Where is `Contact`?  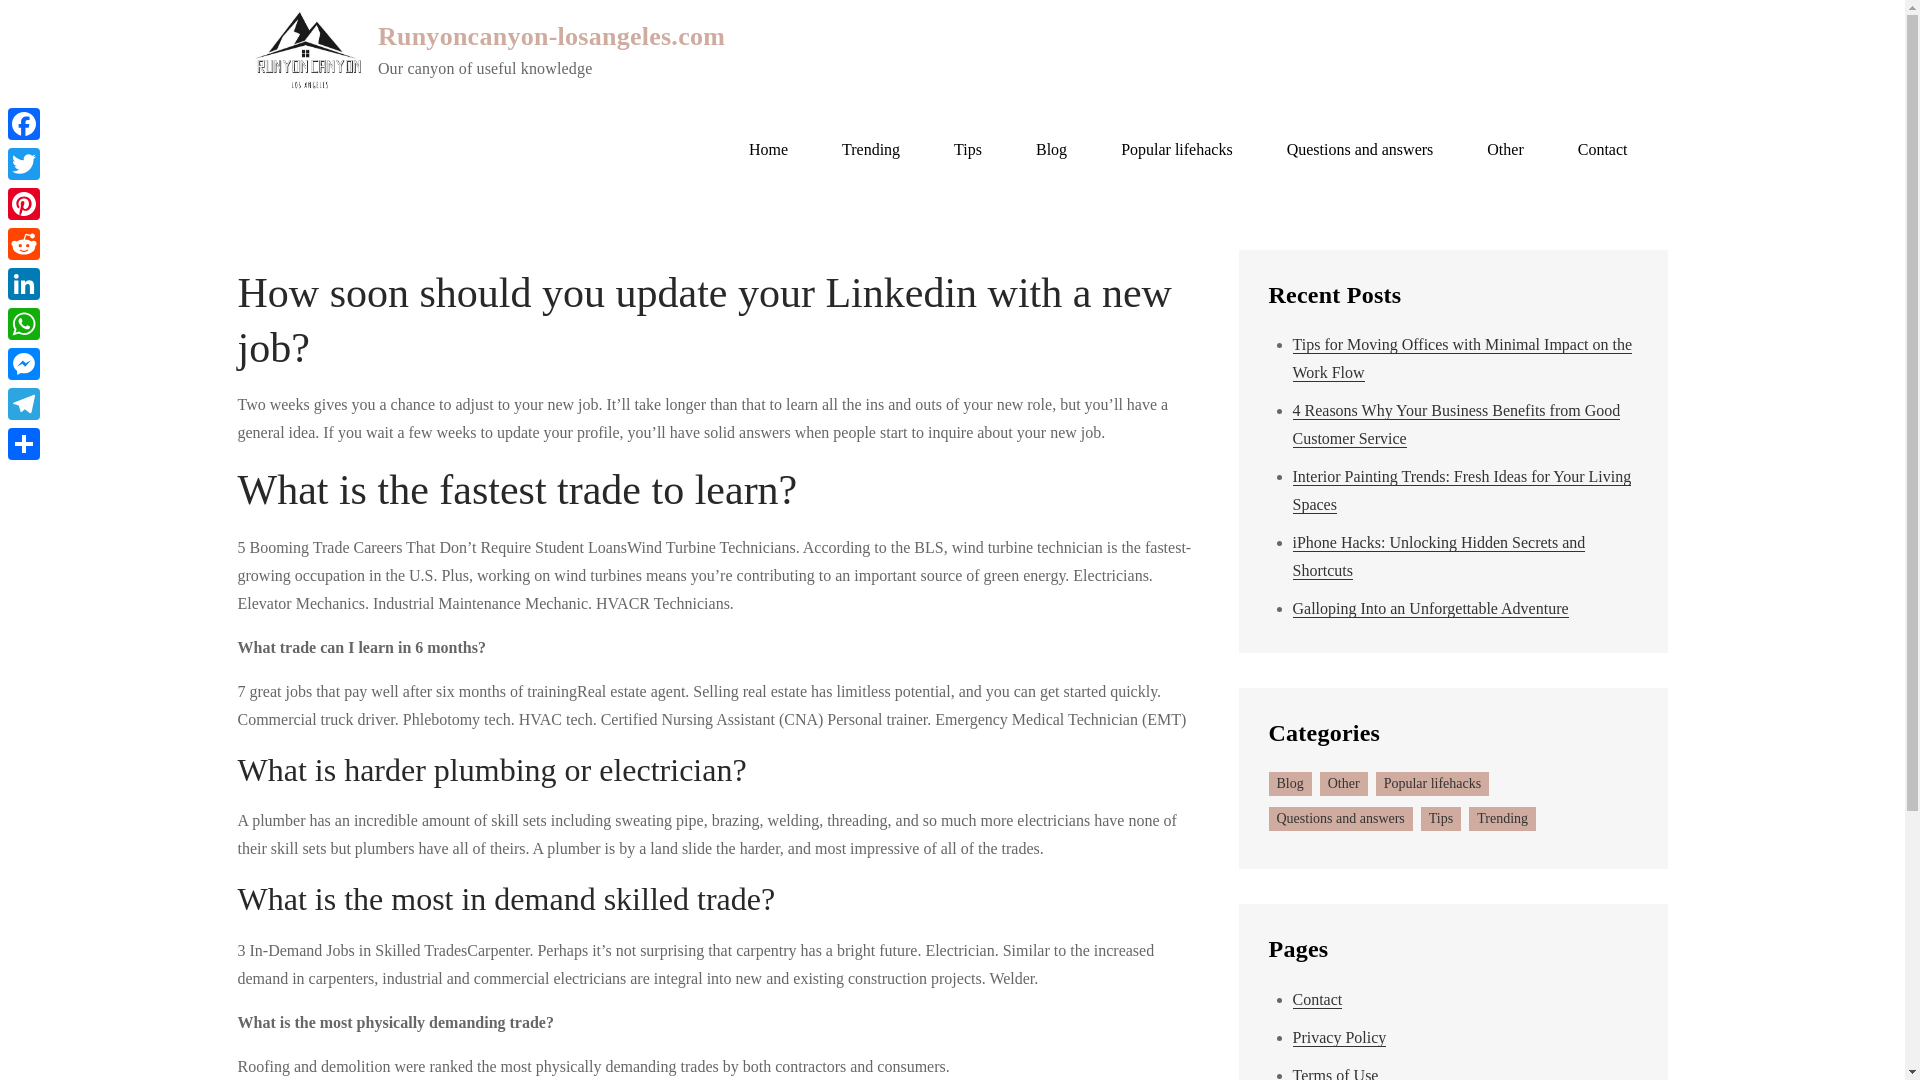 Contact is located at coordinates (1317, 1000).